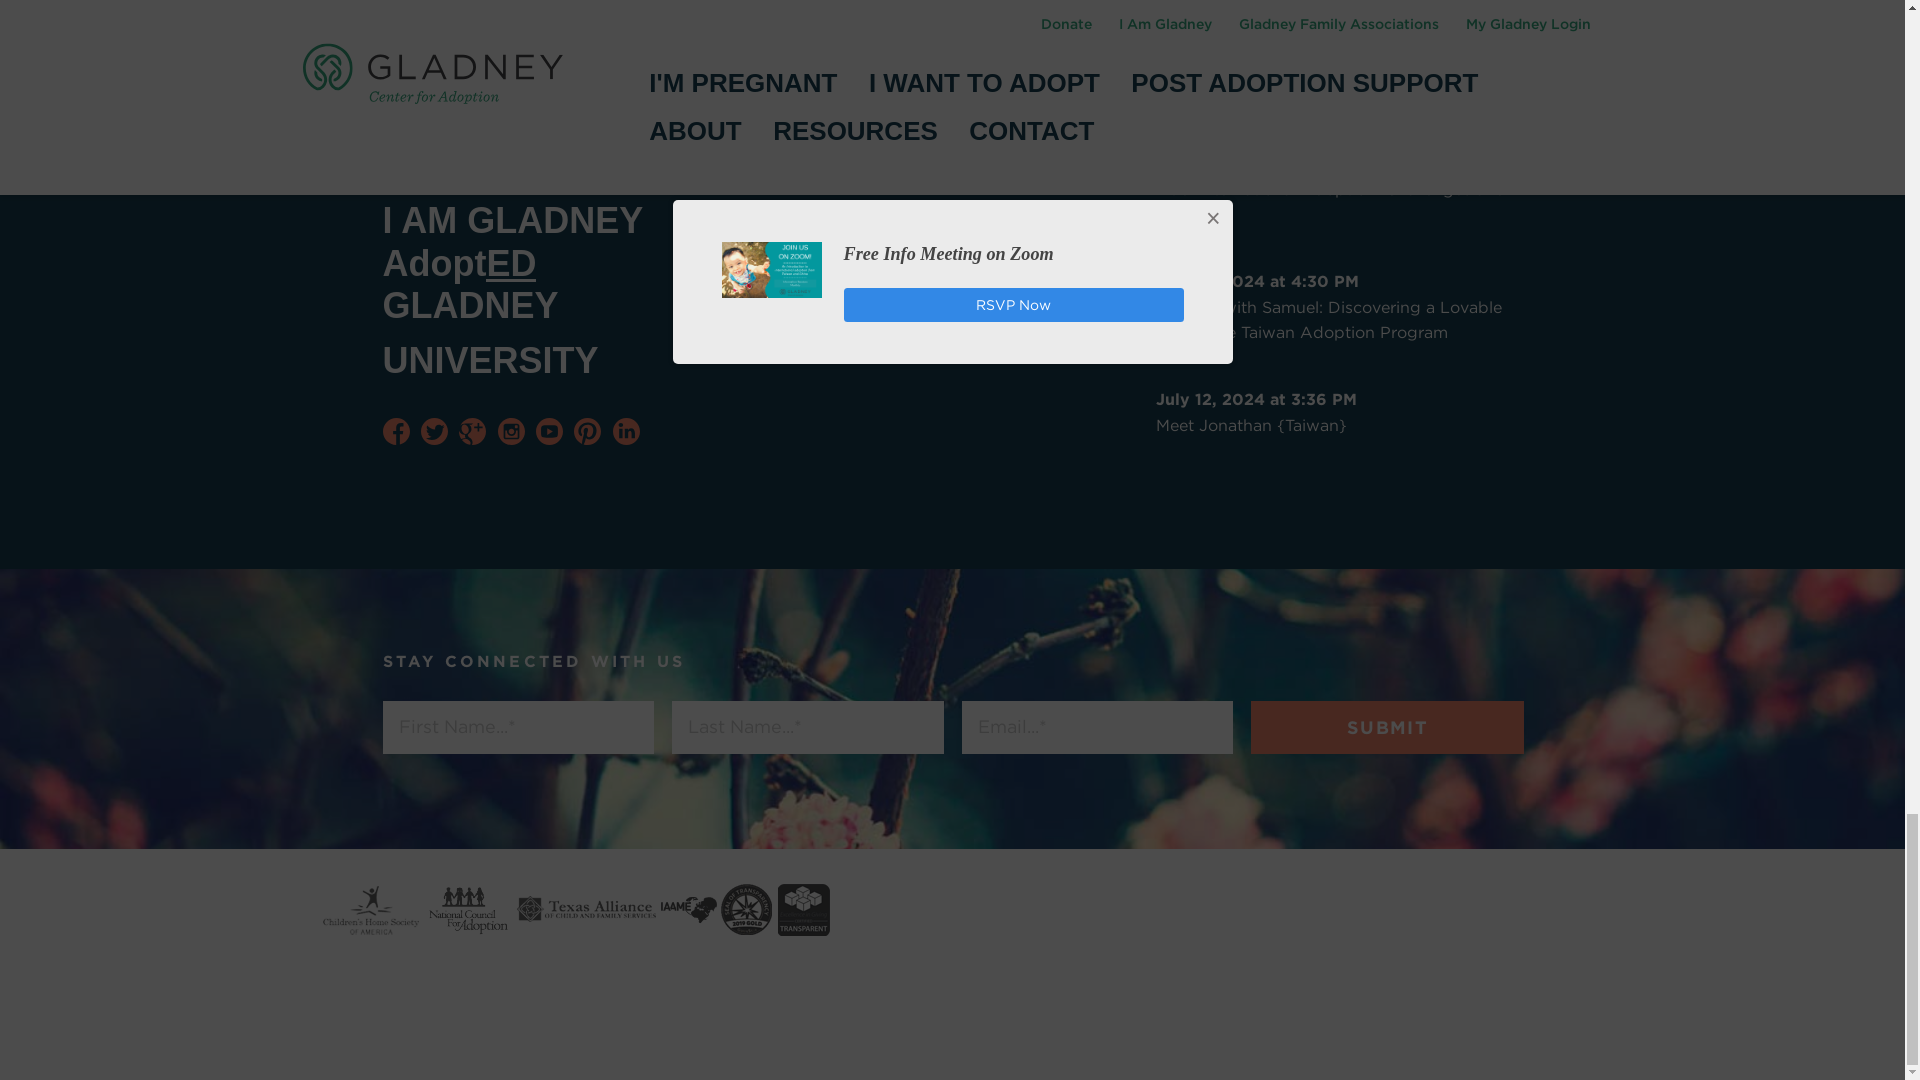 The width and height of the screenshot is (1920, 1080). What do you see at coordinates (587, 430) in the screenshot?
I see `Follow Us On Pinterest` at bounding box center [587, 430].